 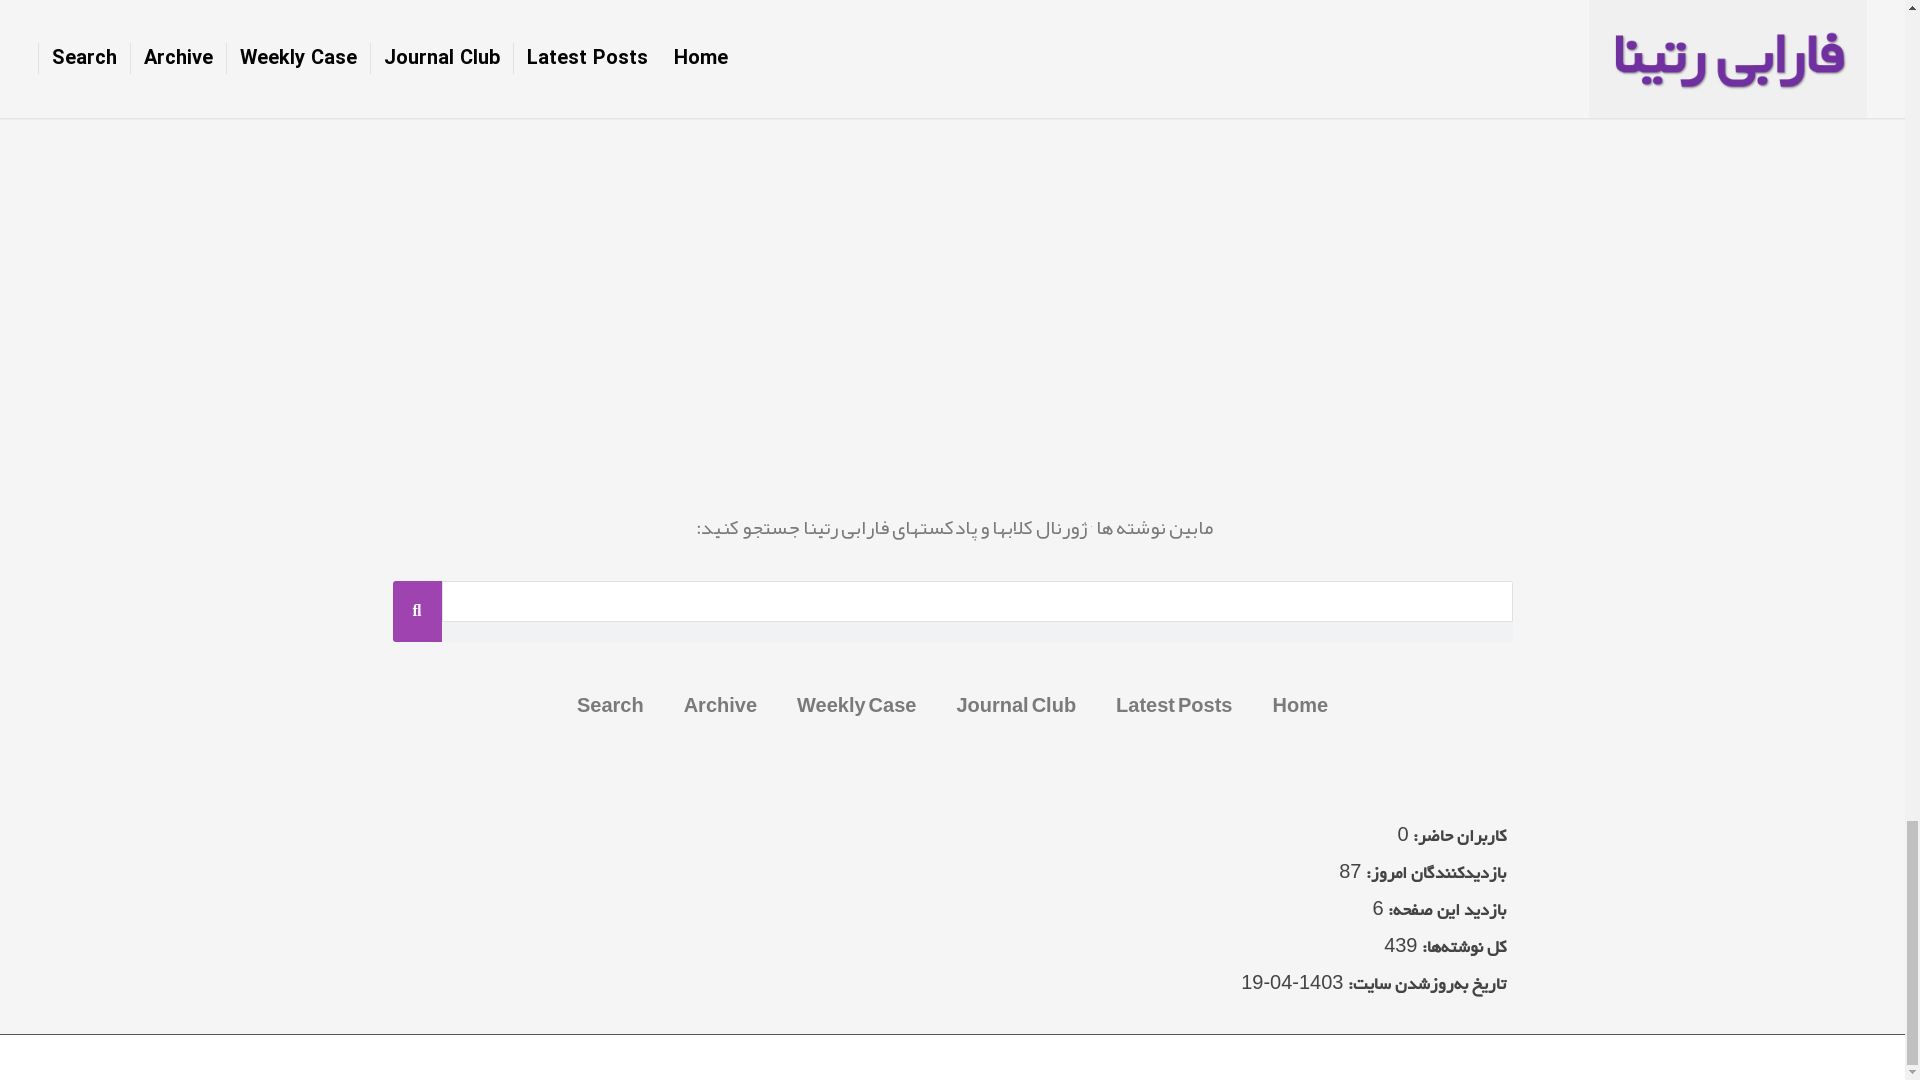 I want to click on Home, so click(x=1299, y=704).